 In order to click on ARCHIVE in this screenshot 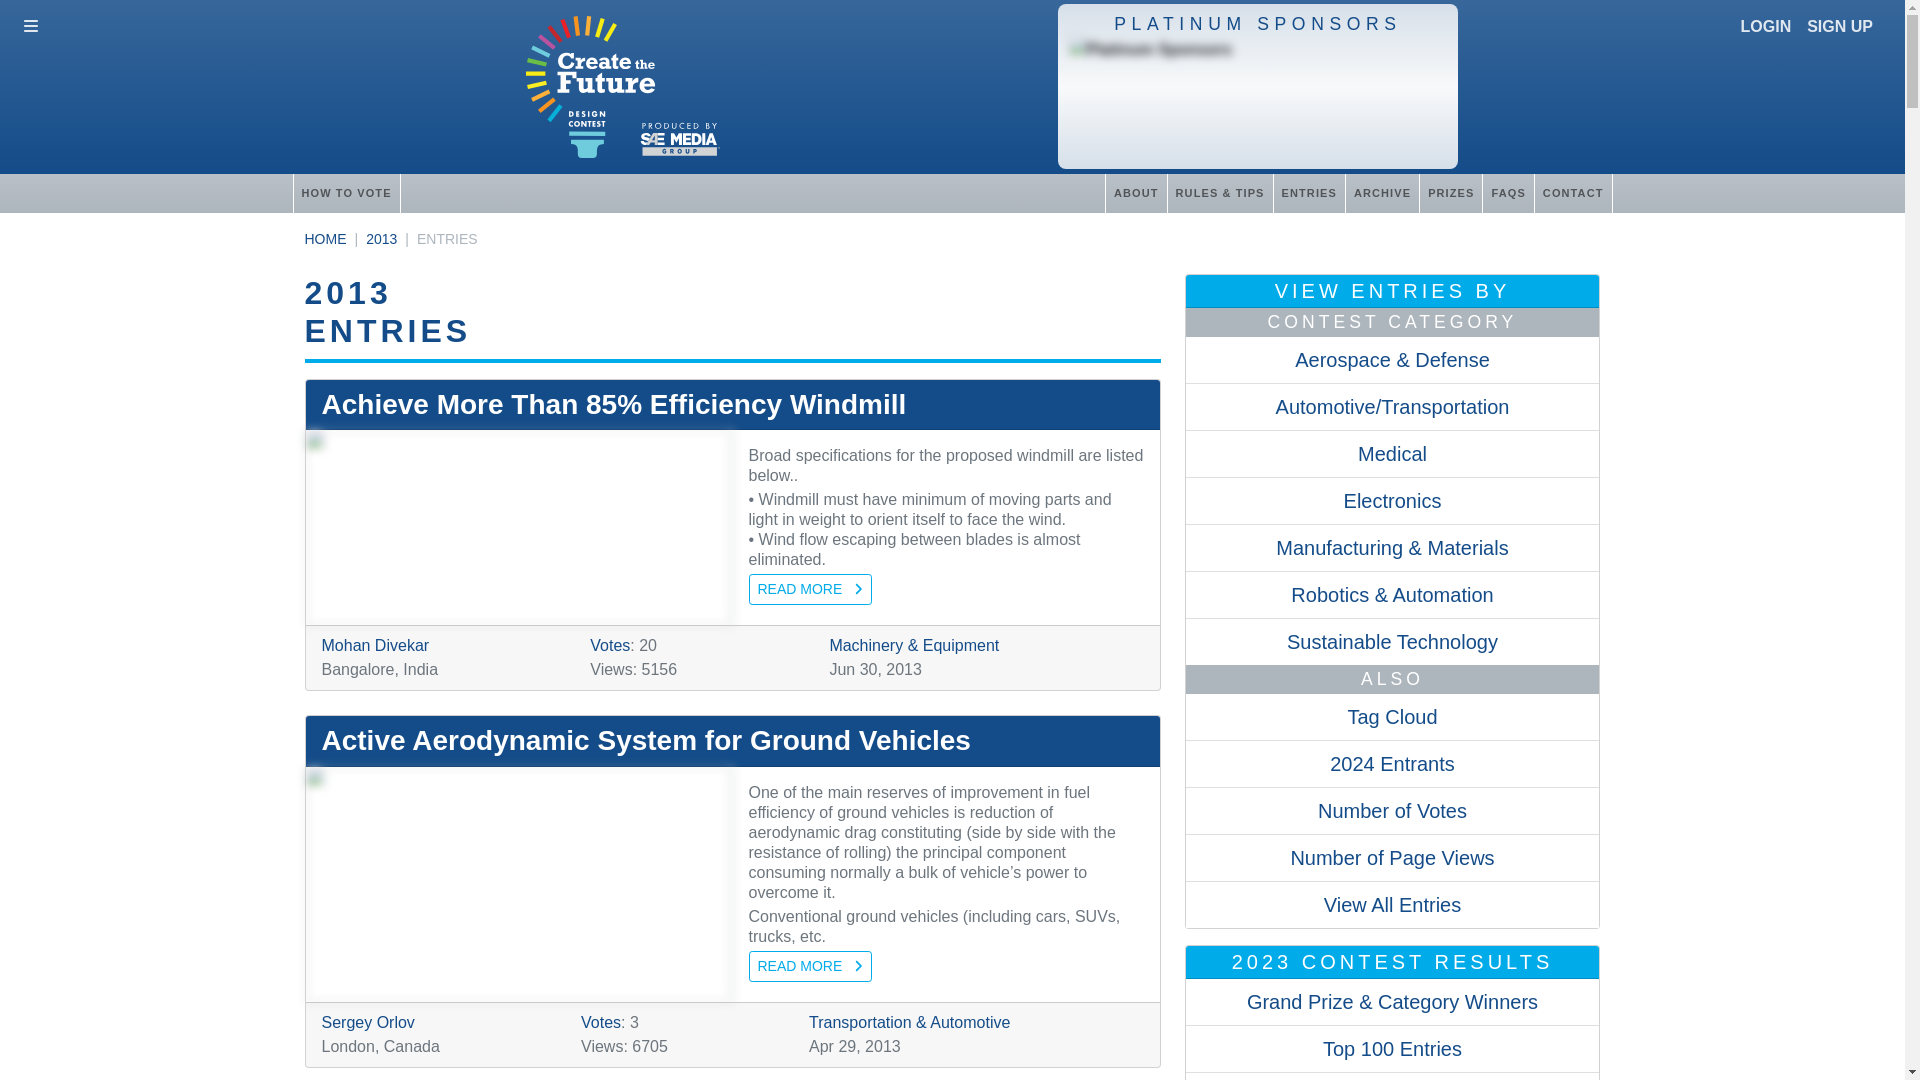, I will do `click(1382, 192)`.